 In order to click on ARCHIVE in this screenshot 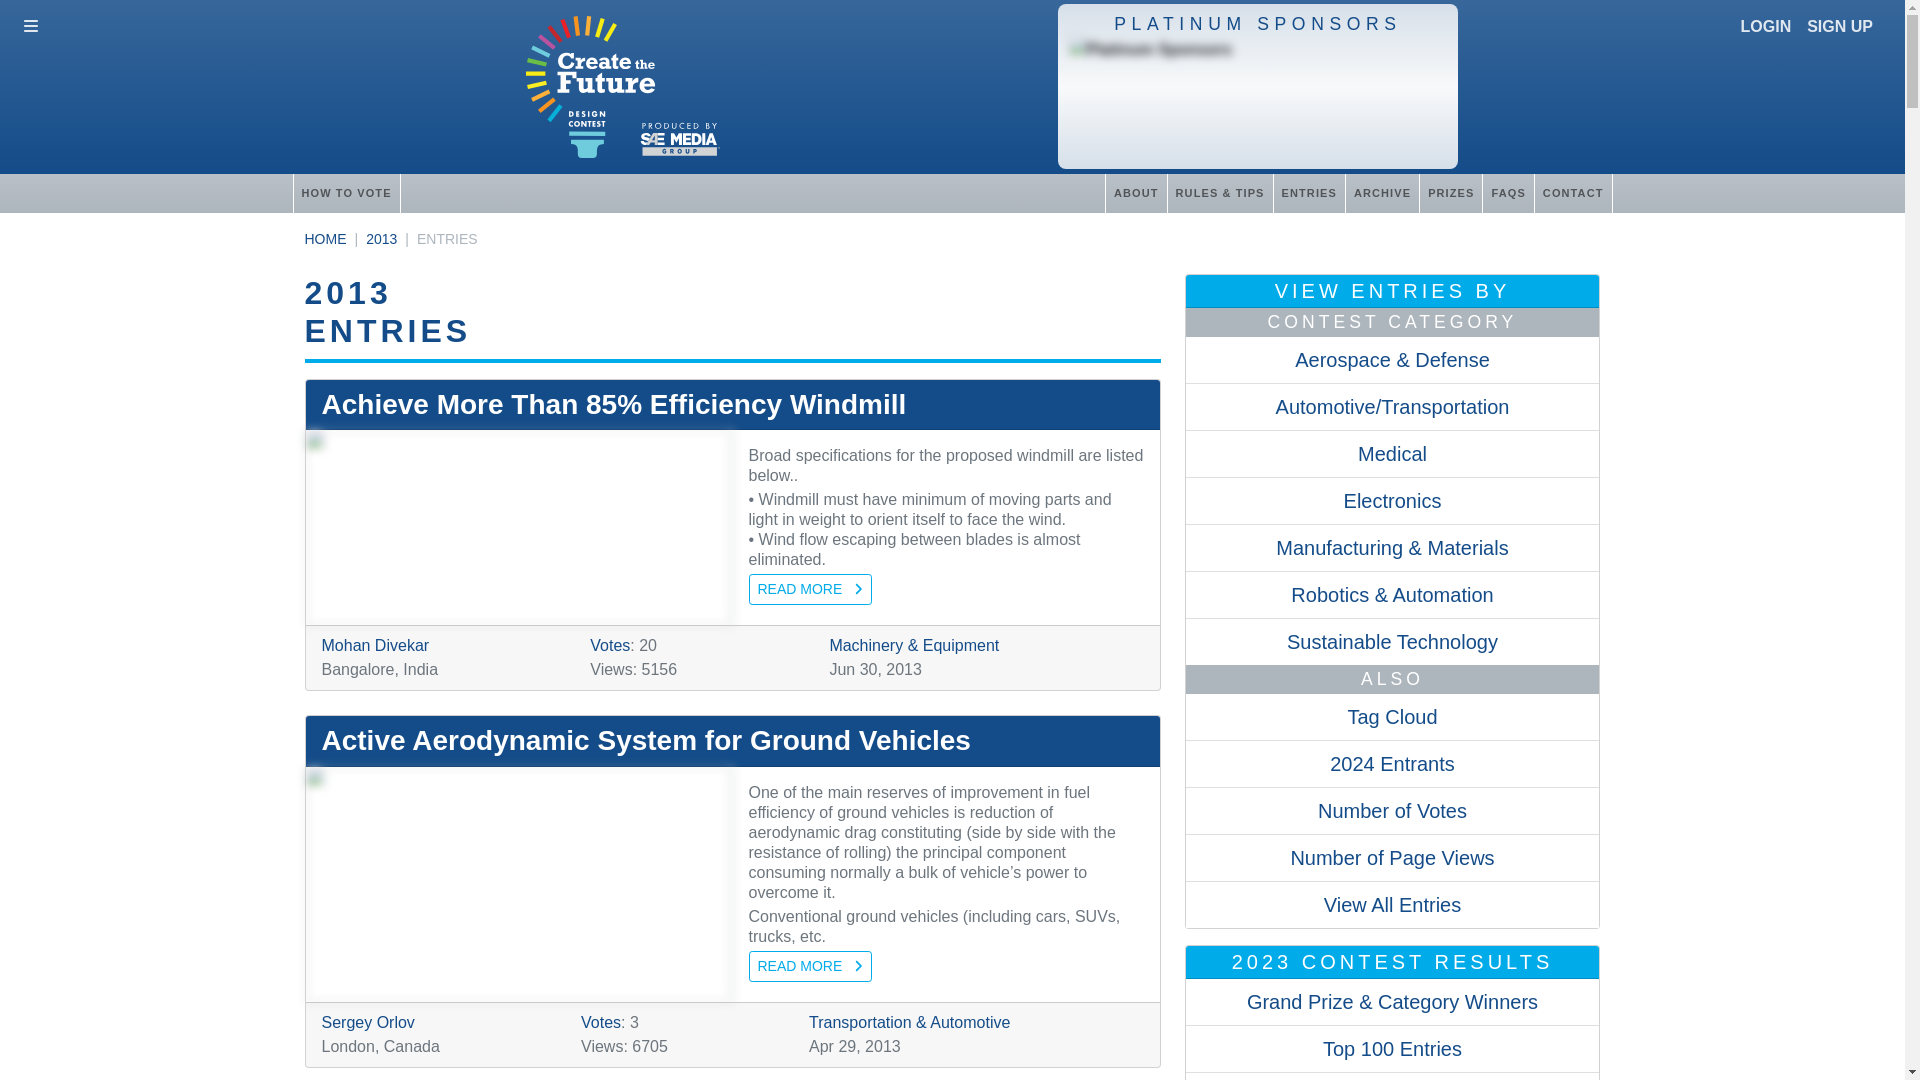, I will do `click(1382, 192)`.